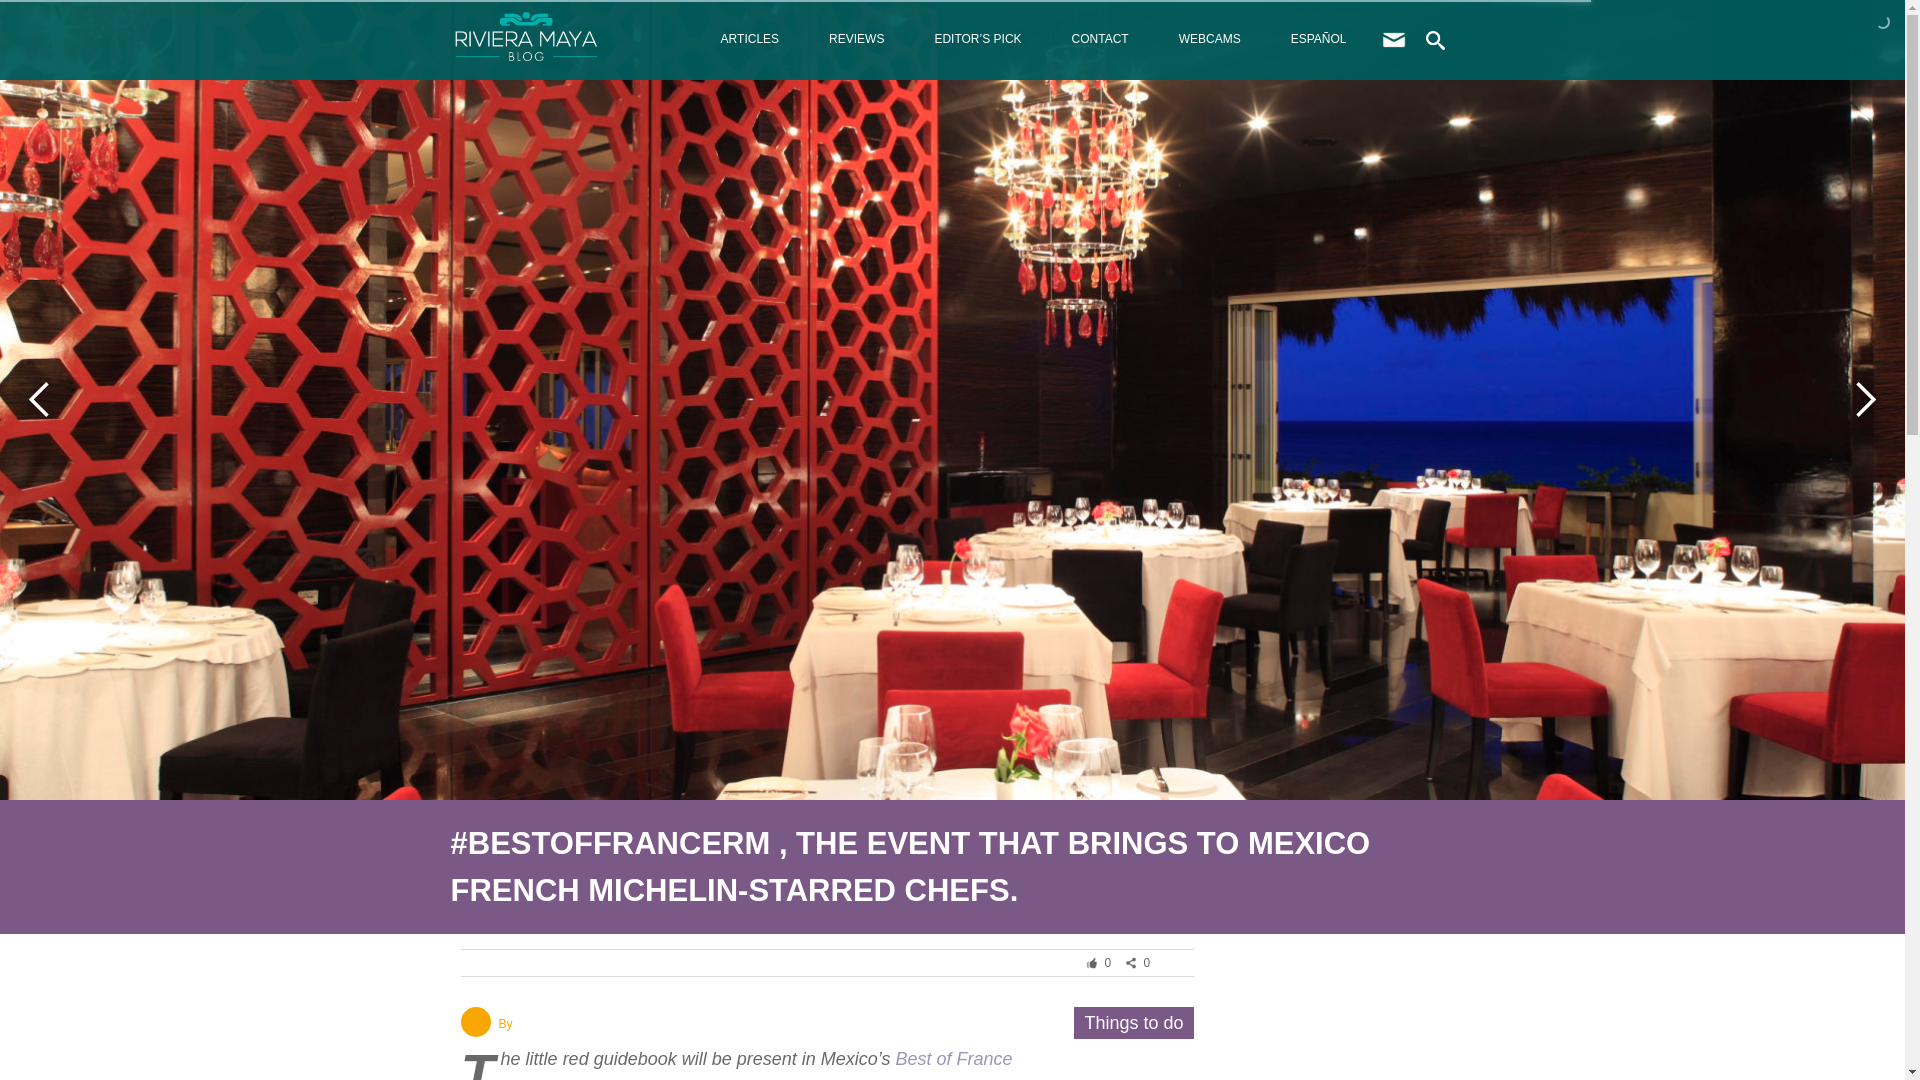 This screenshot has width=1920, height=1080. What do you see at coordinates (1143, 962) in the screenshot?
I see `0` at bounding box center [1143, 962].